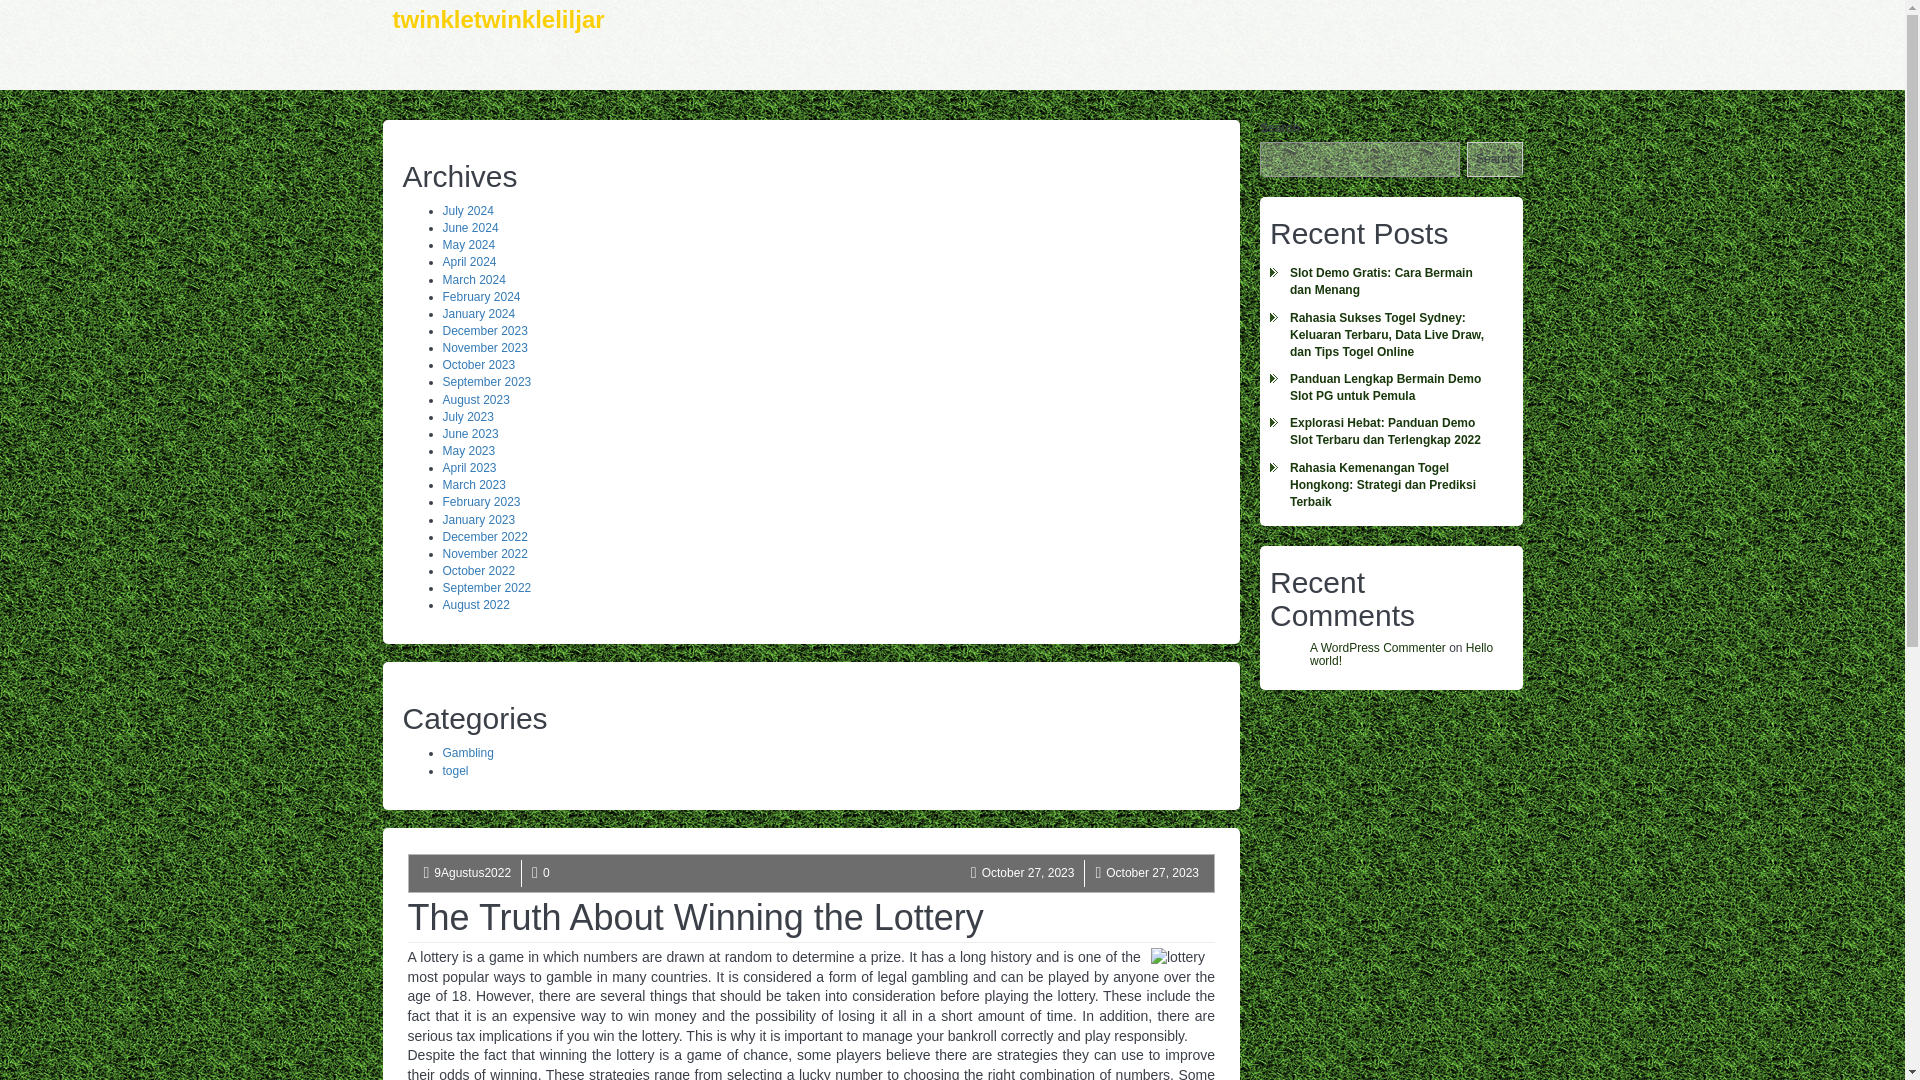 The height and width of the screenshot is (1080, 1920). Describe the element at coordinates (478, 570) in the screenshot. I see `October 2022` at that location.